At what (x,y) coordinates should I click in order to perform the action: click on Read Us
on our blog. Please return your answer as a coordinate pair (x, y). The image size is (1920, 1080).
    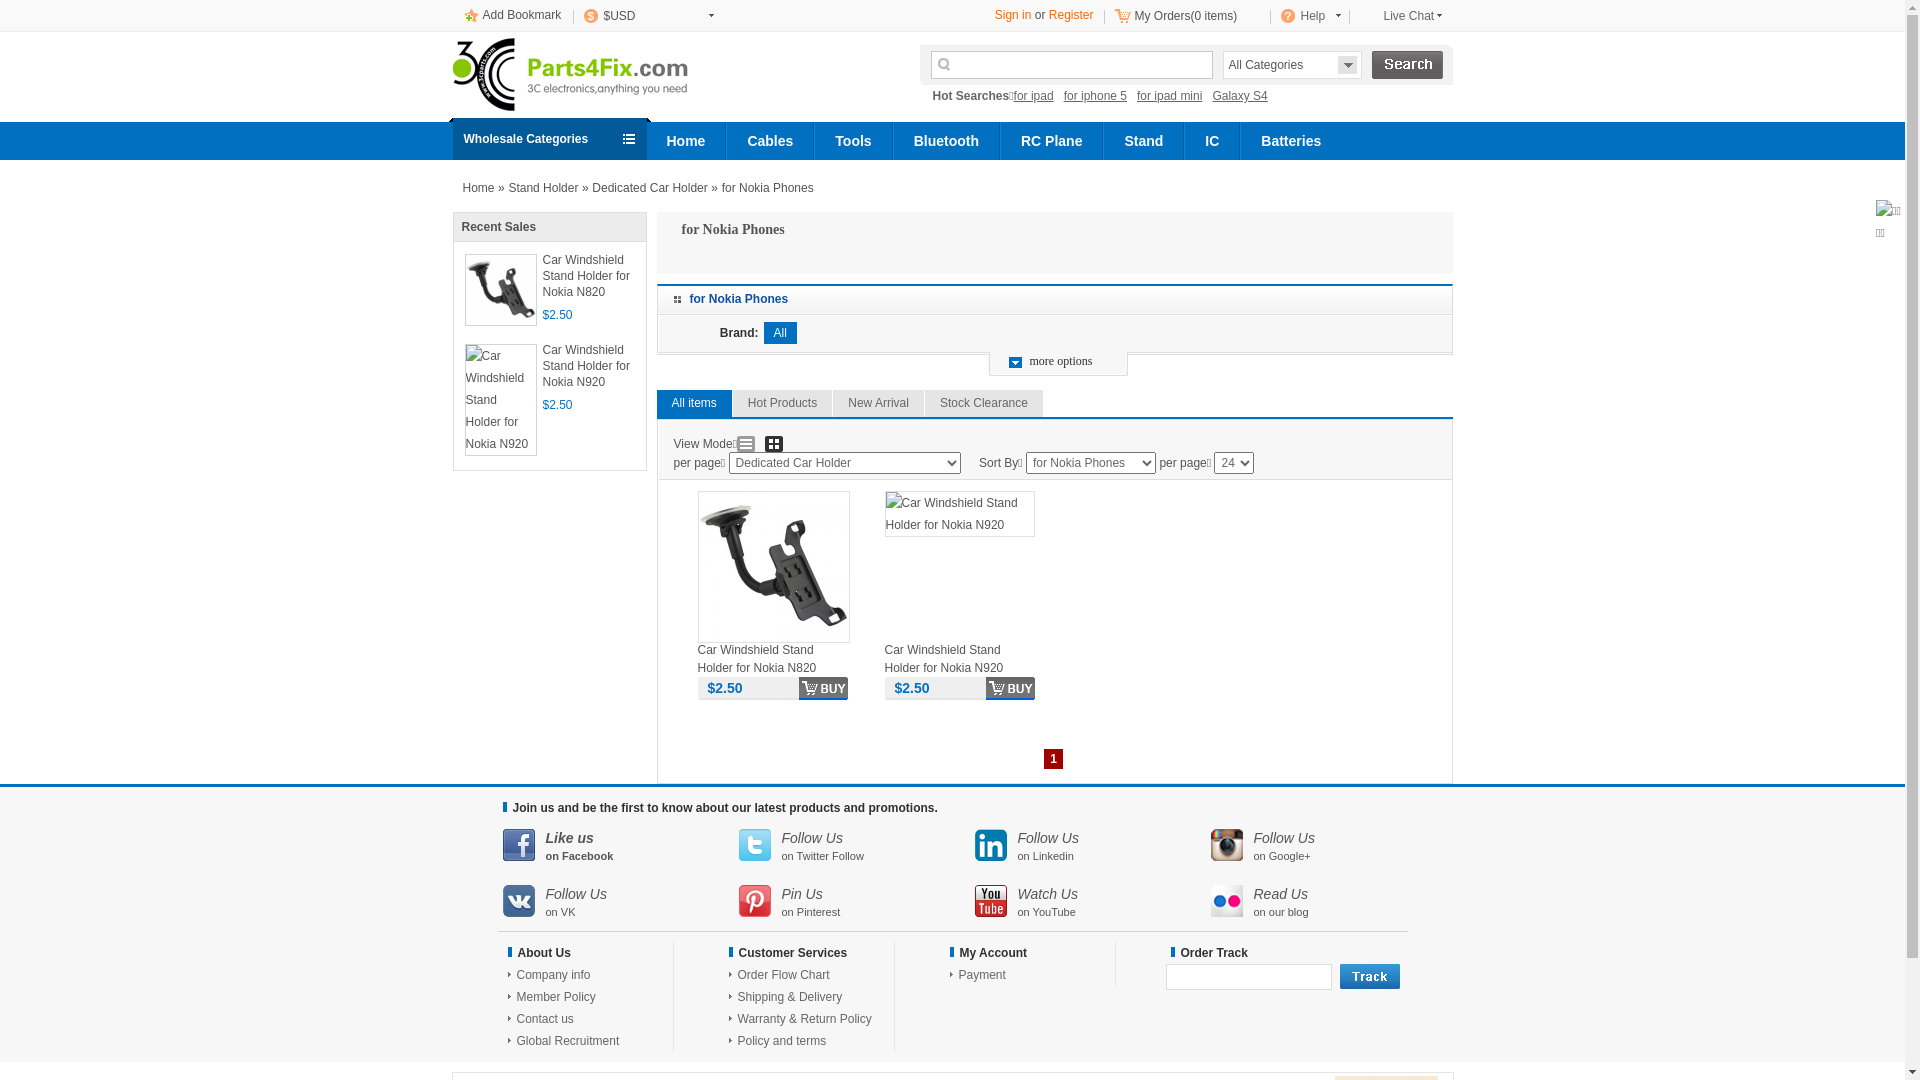
    Looking at the image, I should click on (1328, 902).